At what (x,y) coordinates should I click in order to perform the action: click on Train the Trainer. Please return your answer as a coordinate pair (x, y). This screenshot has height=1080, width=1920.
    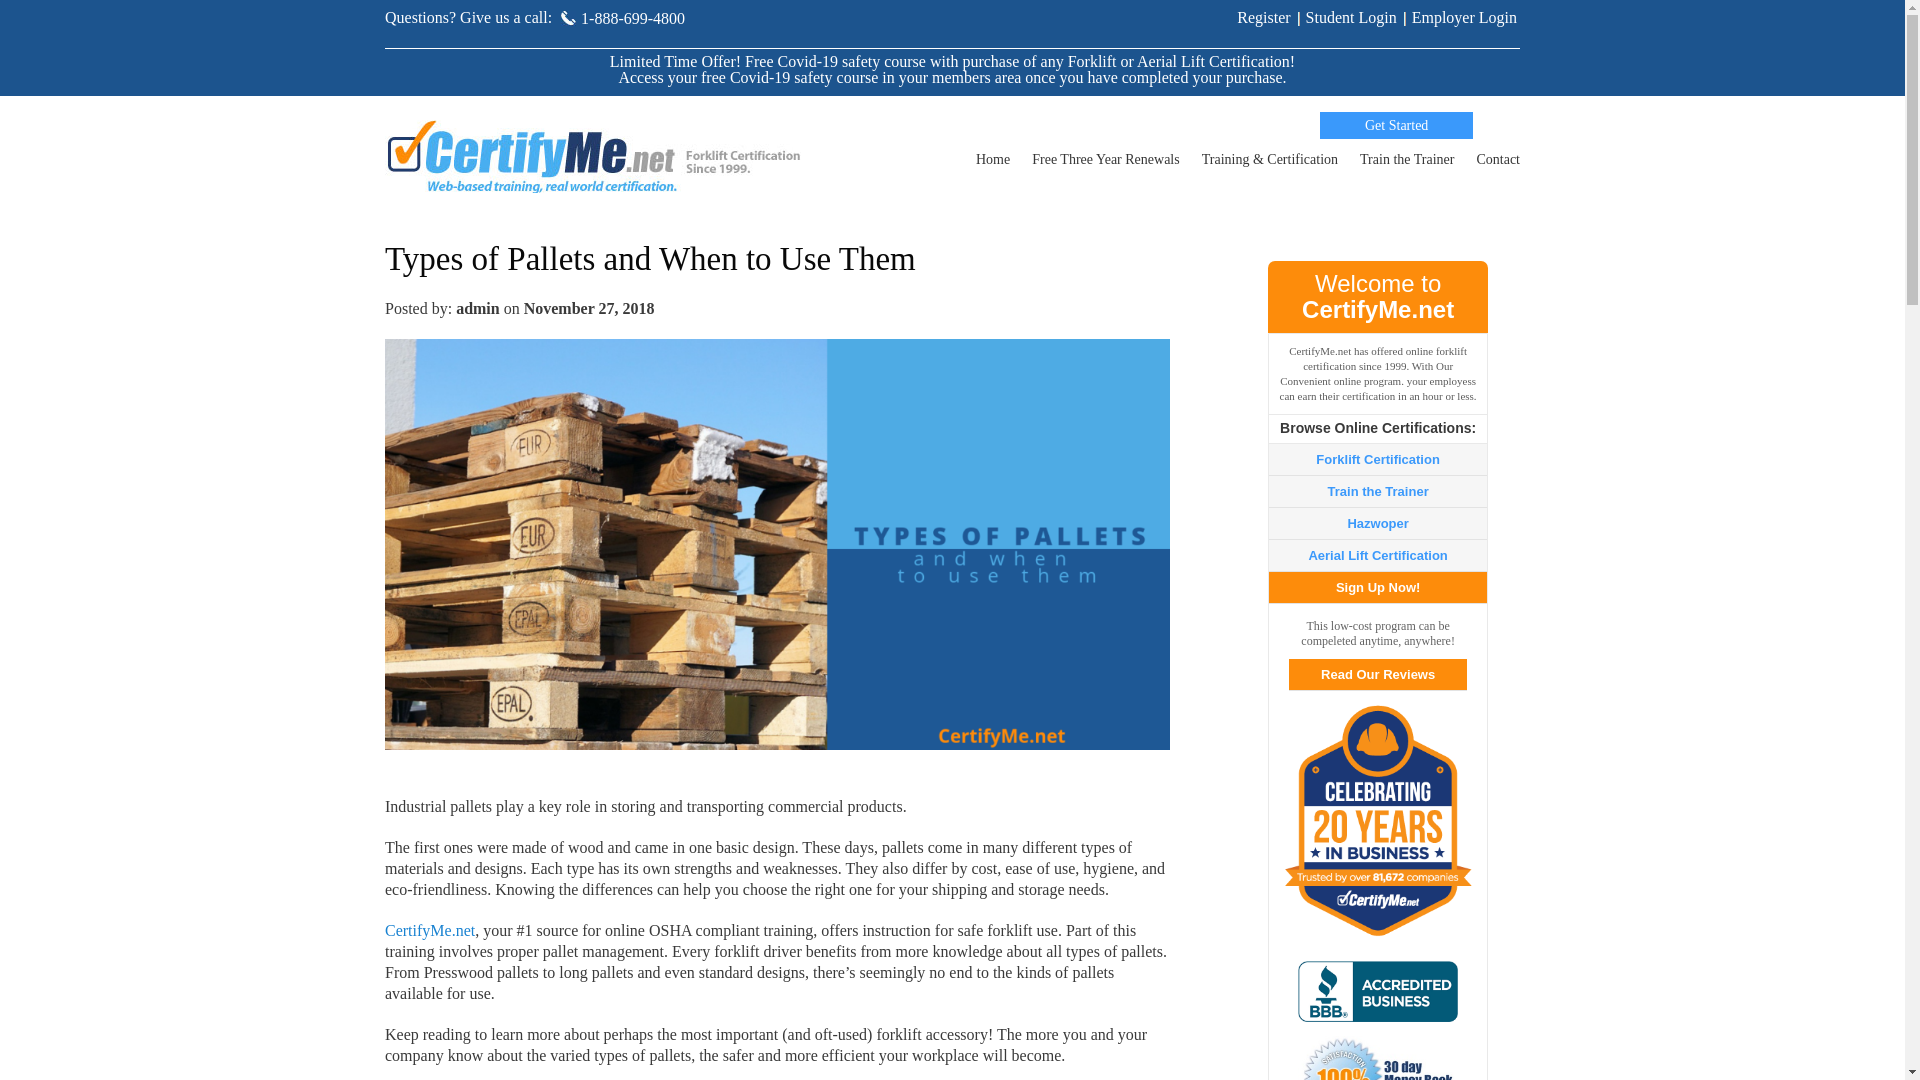
    Looking at the image, I should click on (1406, 164).